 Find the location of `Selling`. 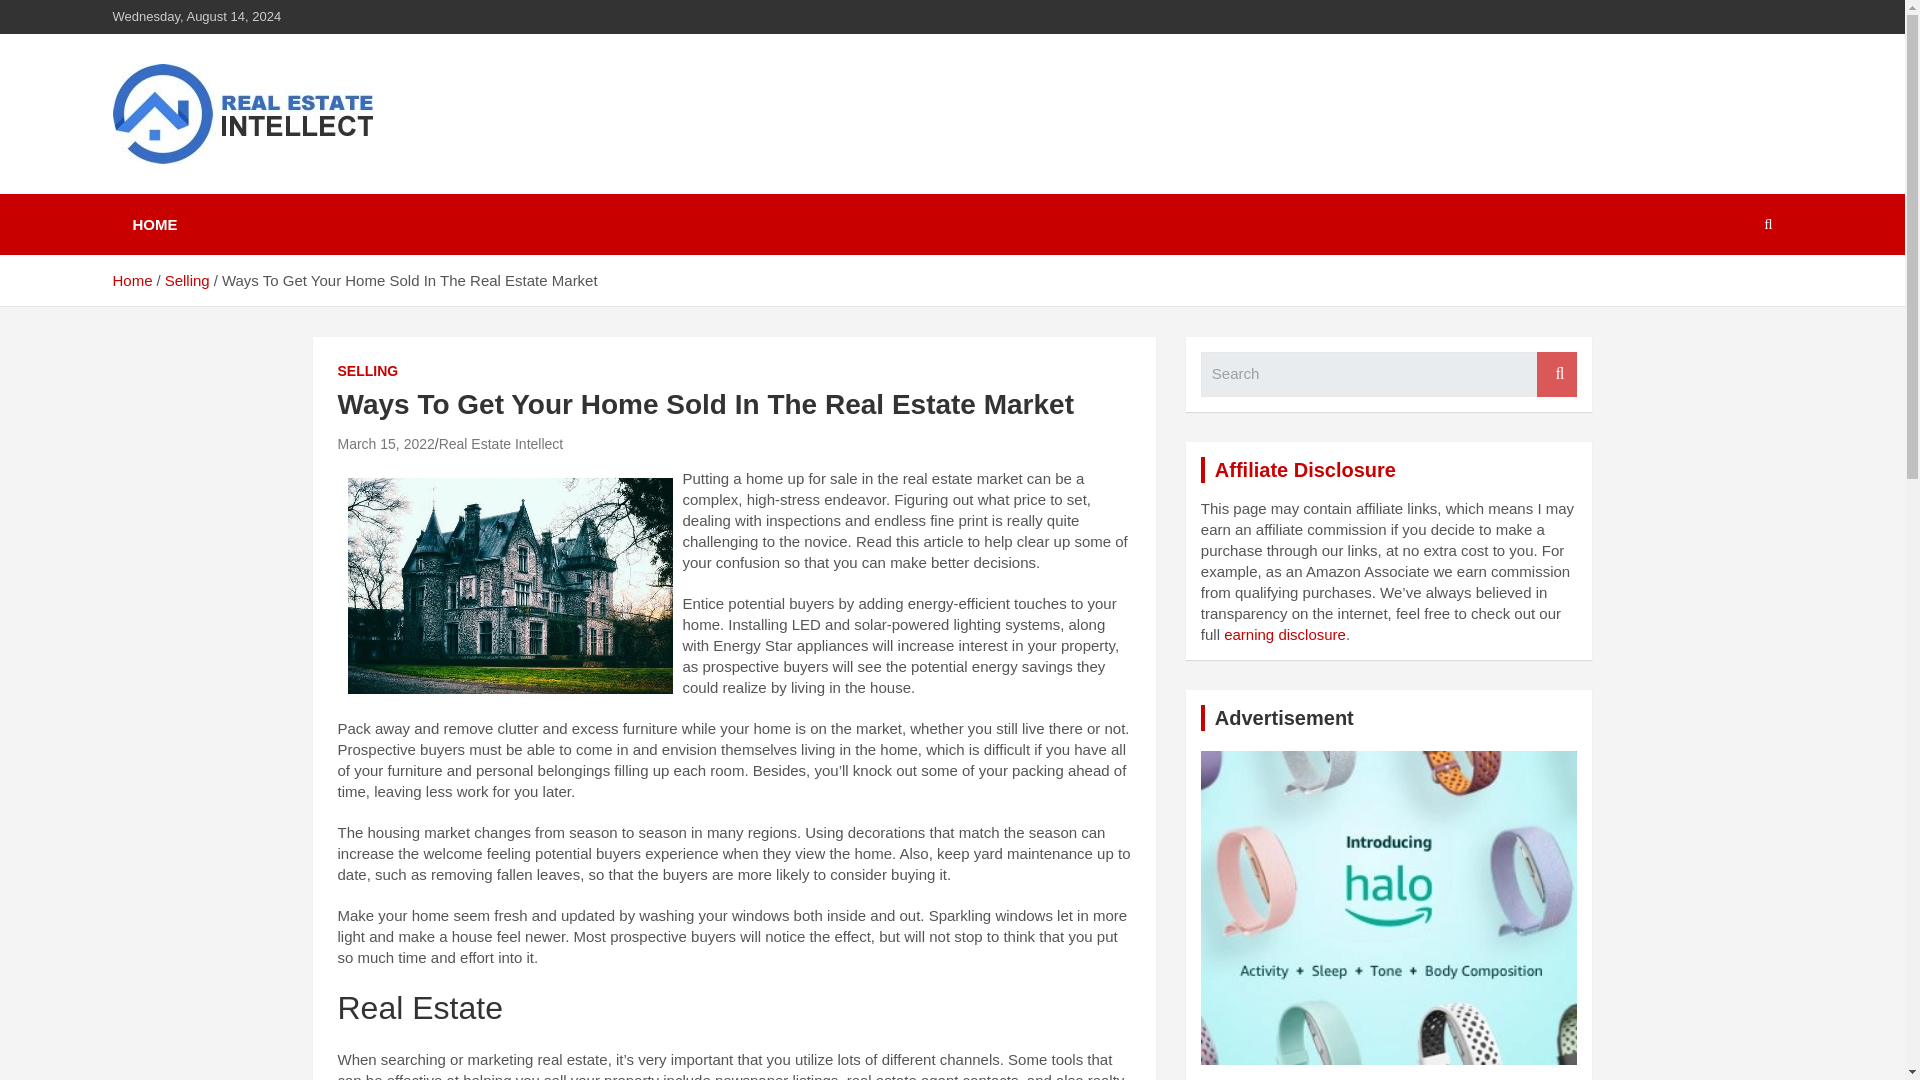

Selling is located at coordinates (187, 280).